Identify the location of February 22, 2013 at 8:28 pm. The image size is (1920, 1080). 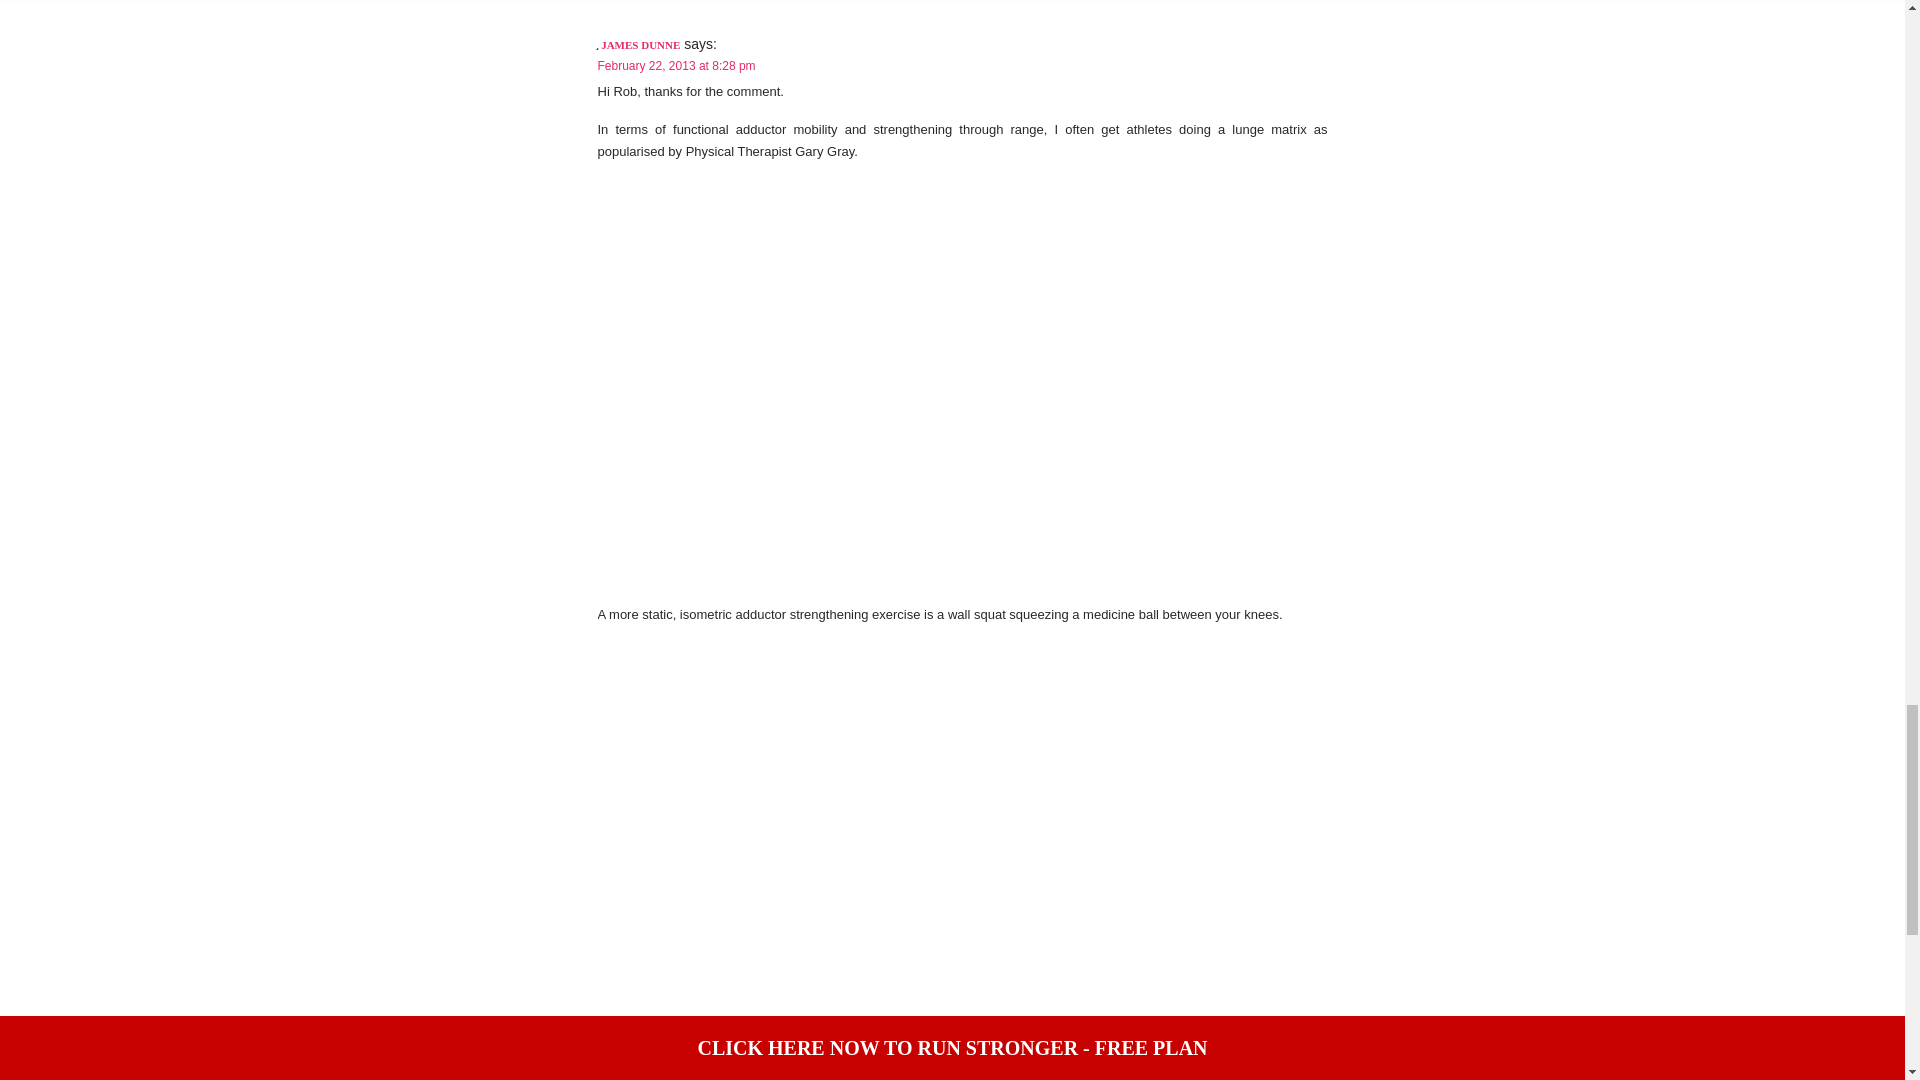
(676, 66).